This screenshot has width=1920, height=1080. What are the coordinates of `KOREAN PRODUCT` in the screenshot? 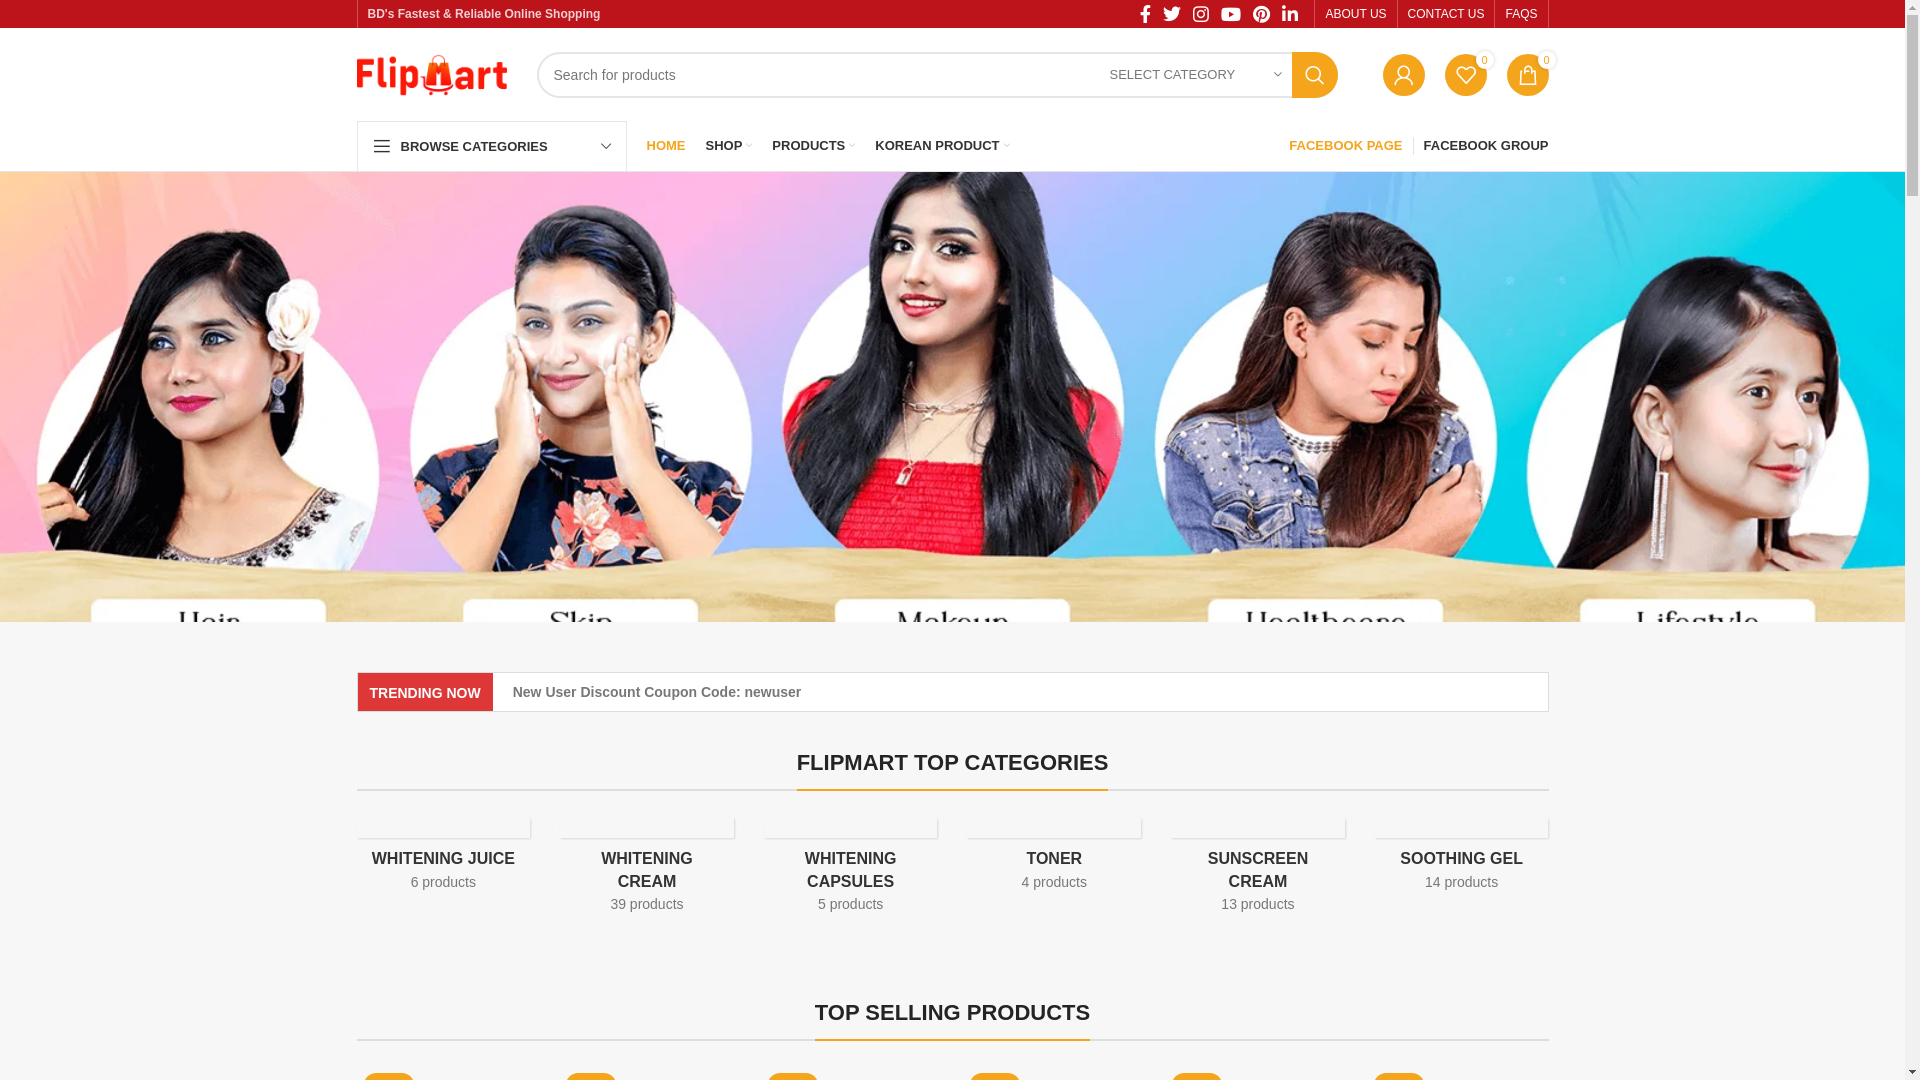 It's located at (942, 146).